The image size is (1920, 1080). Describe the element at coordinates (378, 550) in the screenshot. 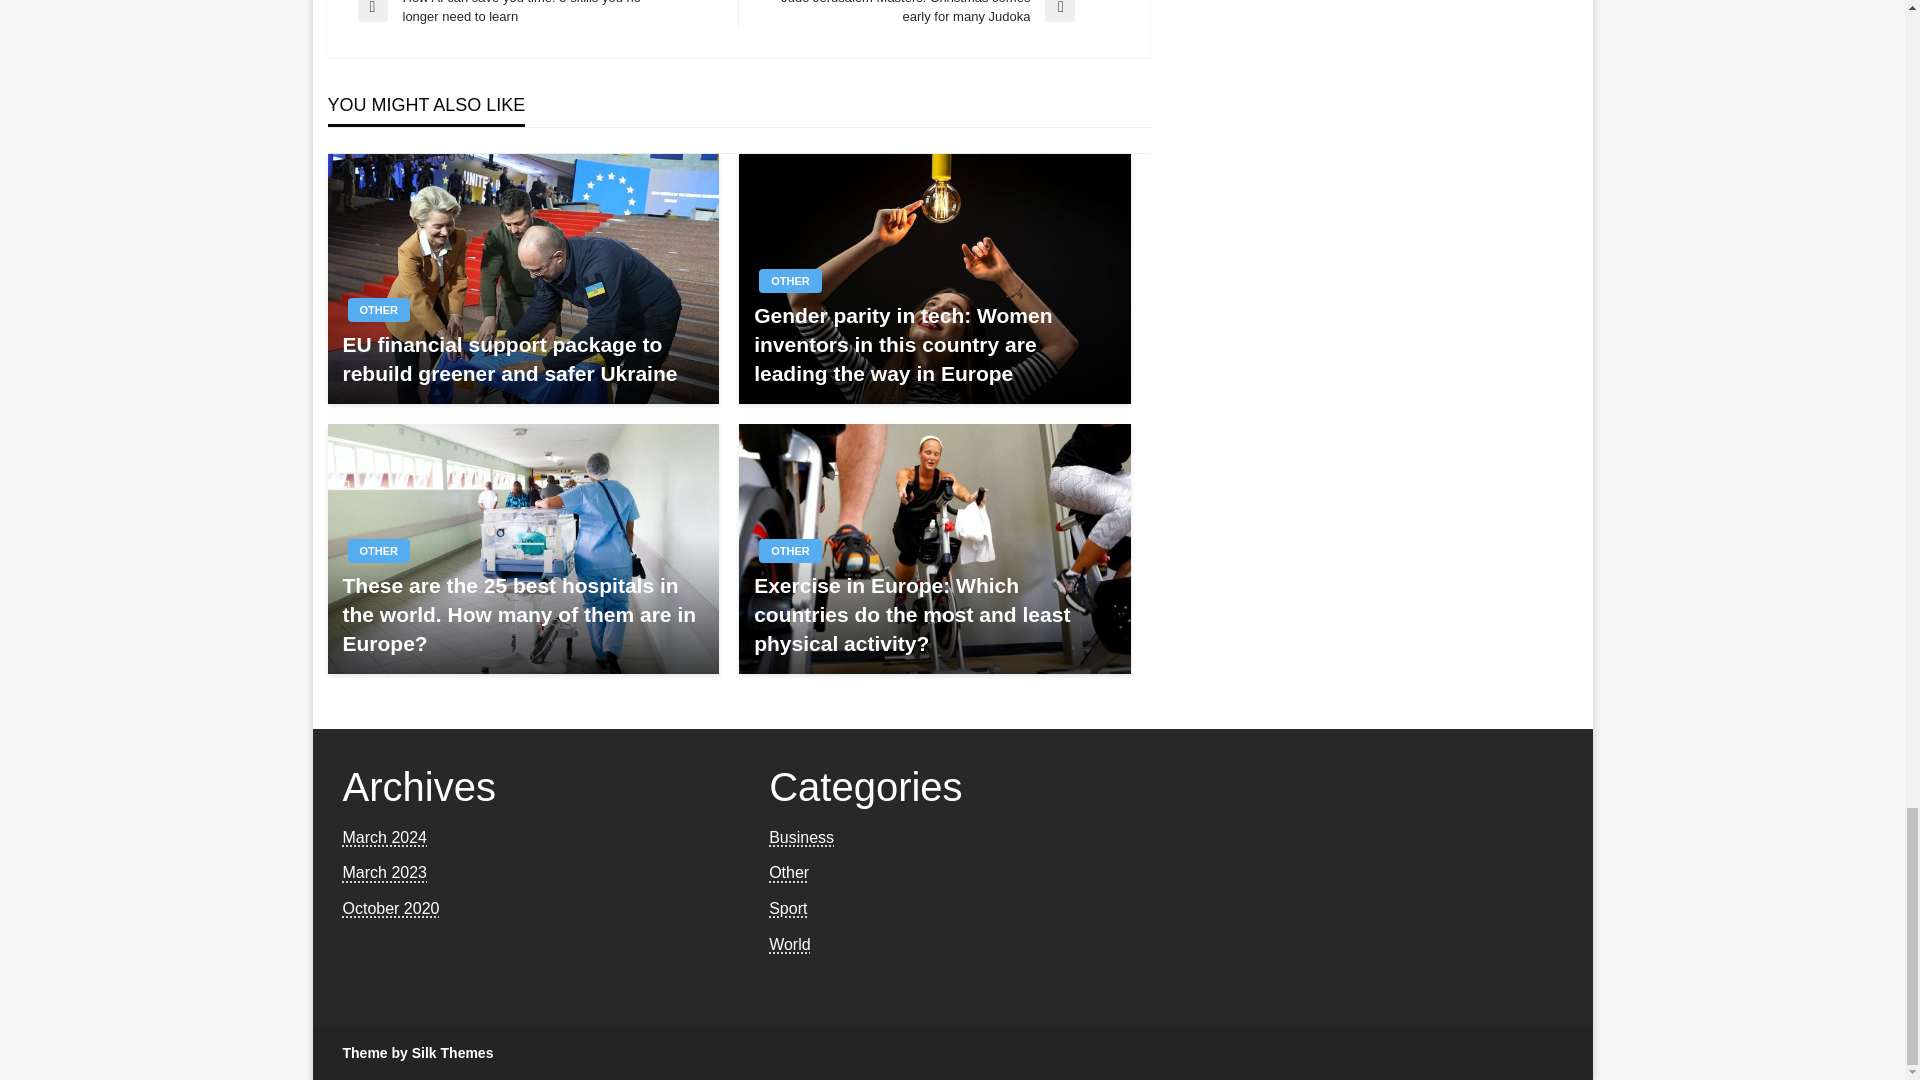

I see `OTHER` at that location.